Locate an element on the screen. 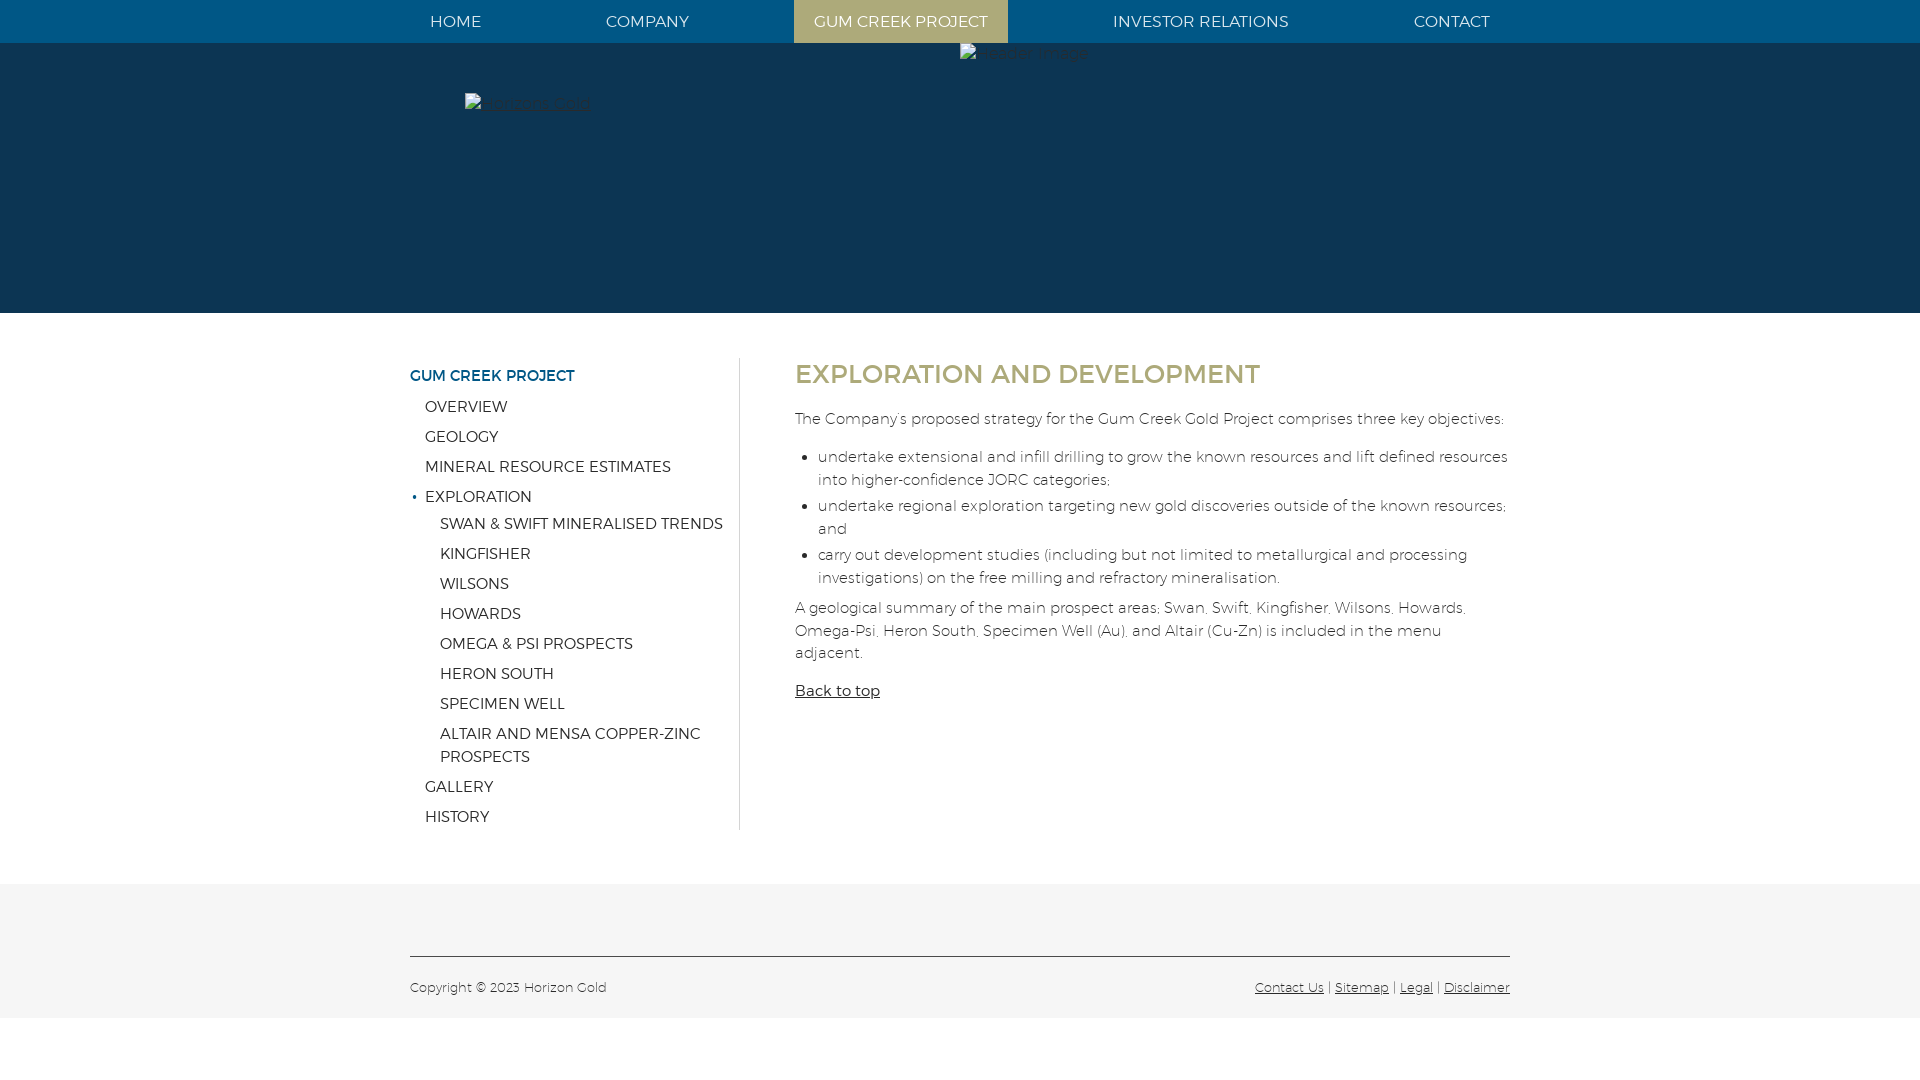  INVESTOR RELATIONS is located at coordinates (1201, 22).